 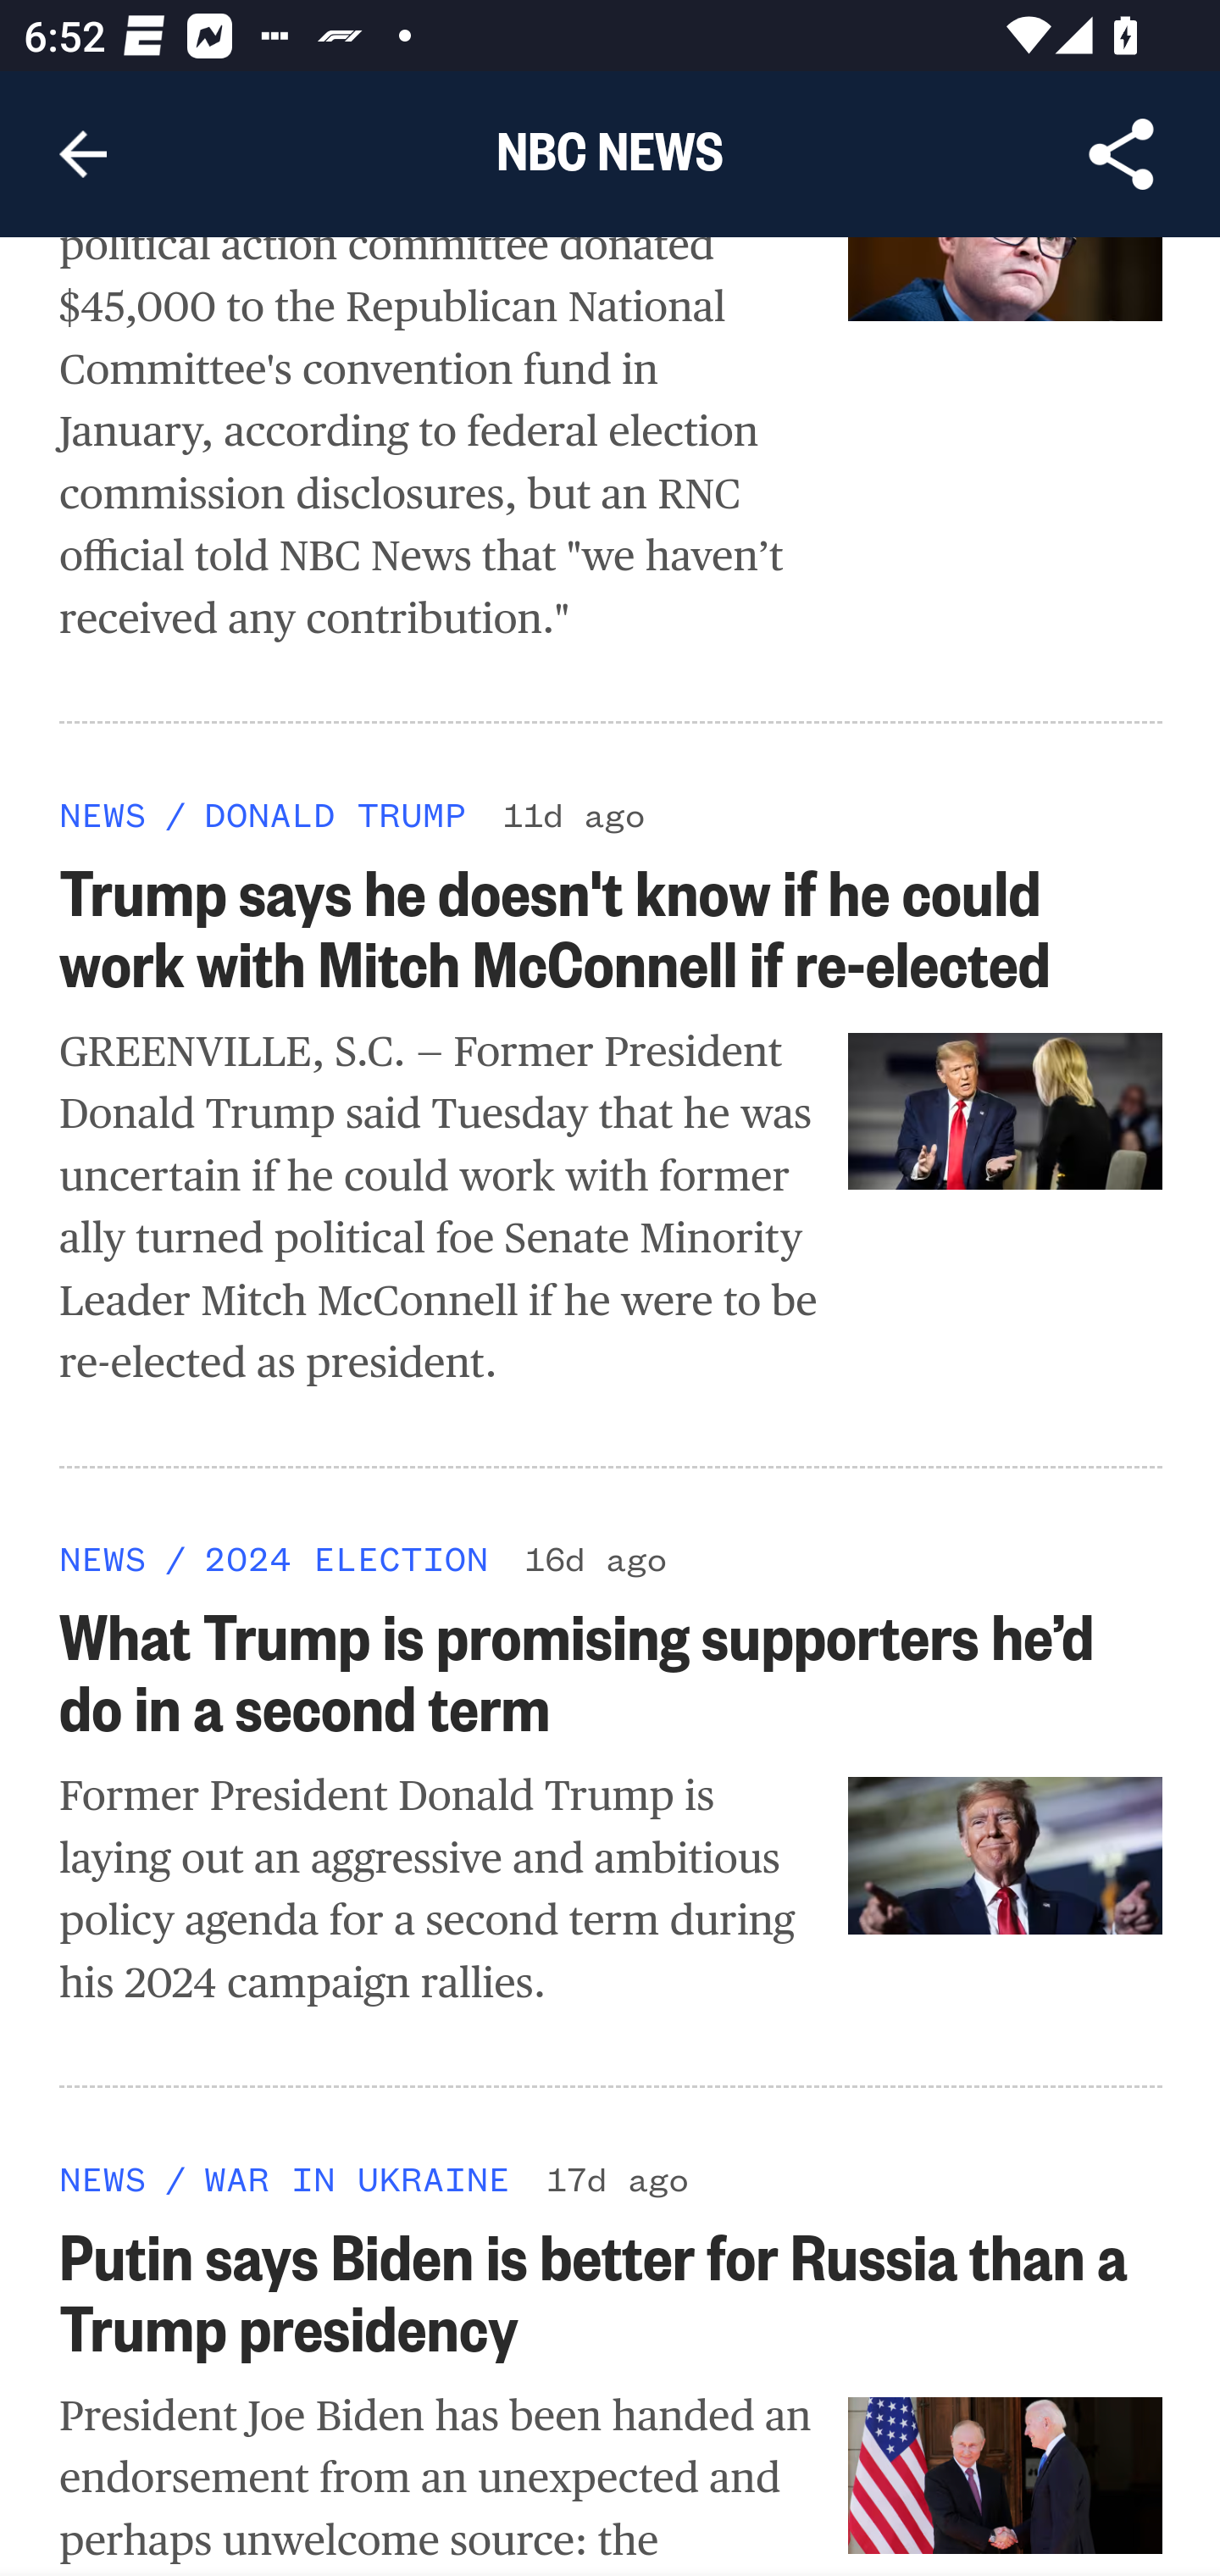 I want to click on trump-campaign-promises-second-term-rcna138621, so click(x=1006, y=1859).